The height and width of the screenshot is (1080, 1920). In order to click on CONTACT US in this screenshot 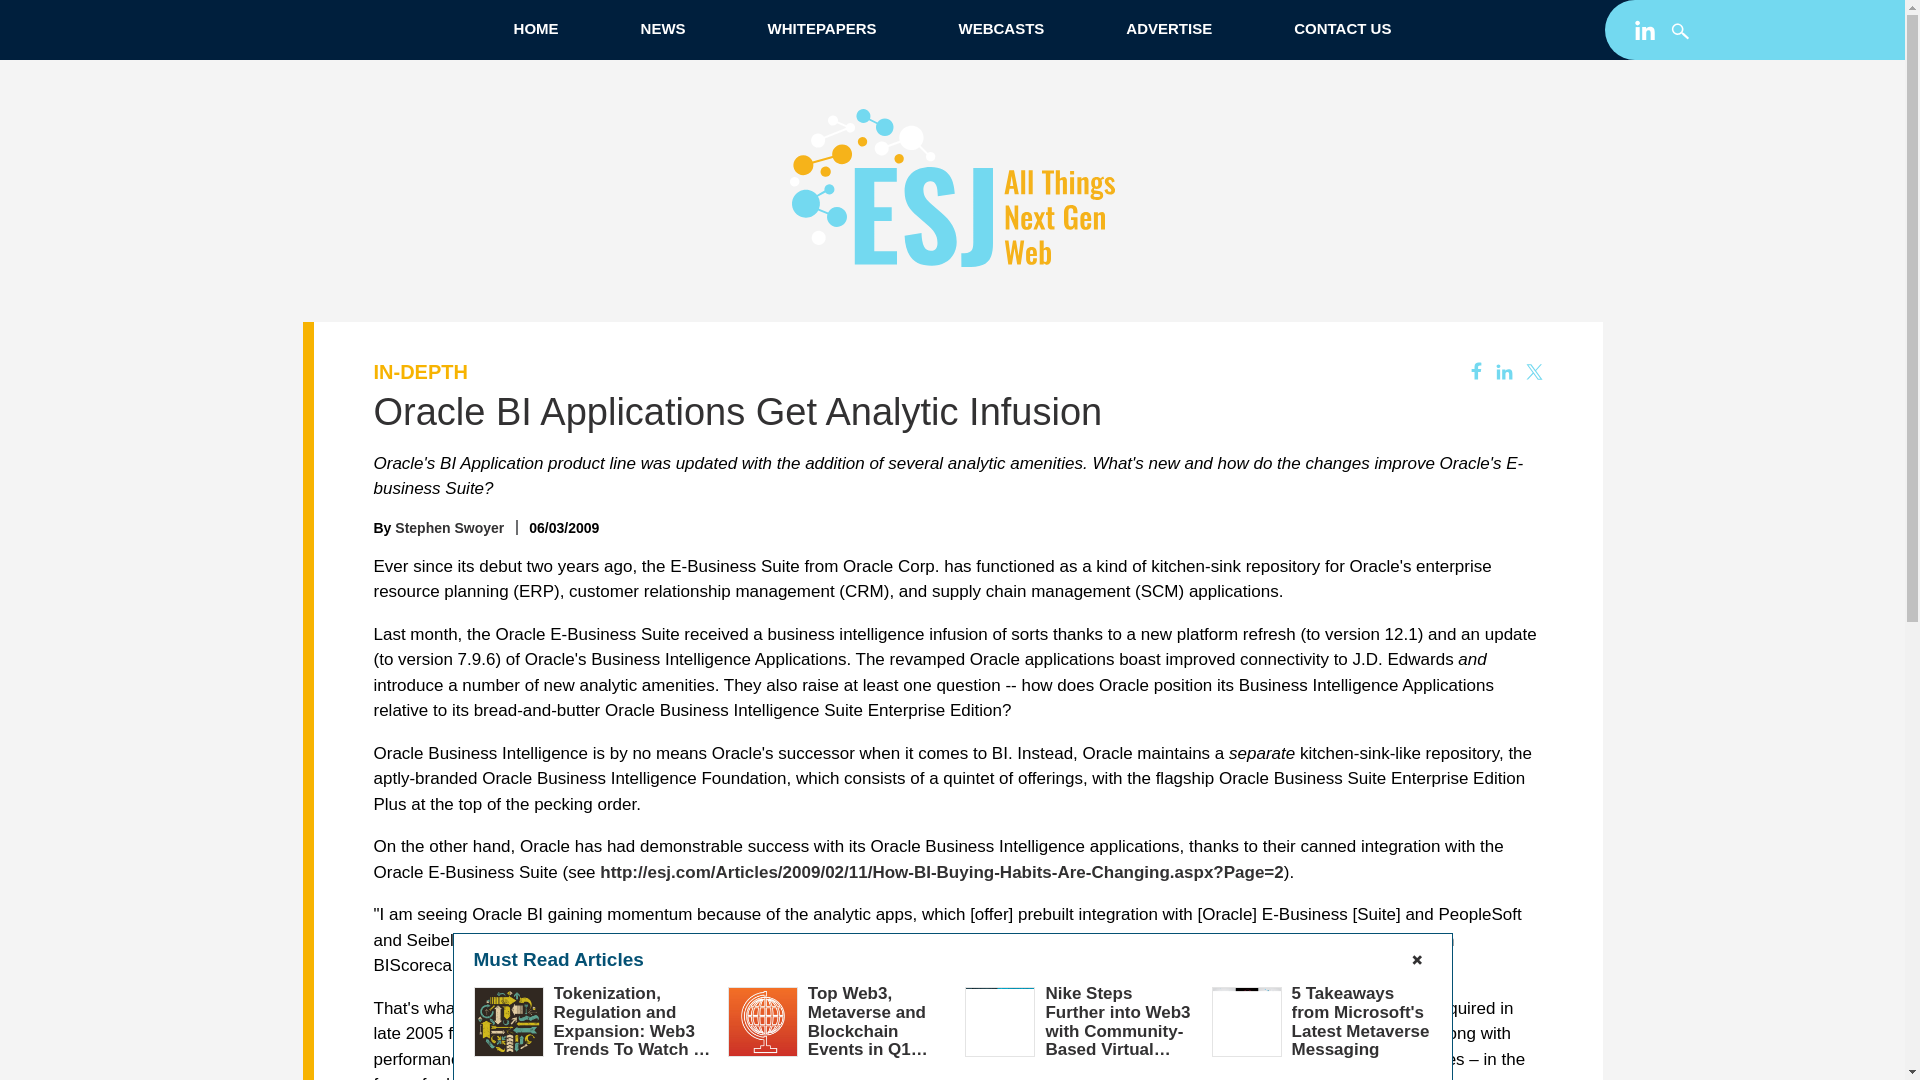, I will do `click(1342, 28)`.